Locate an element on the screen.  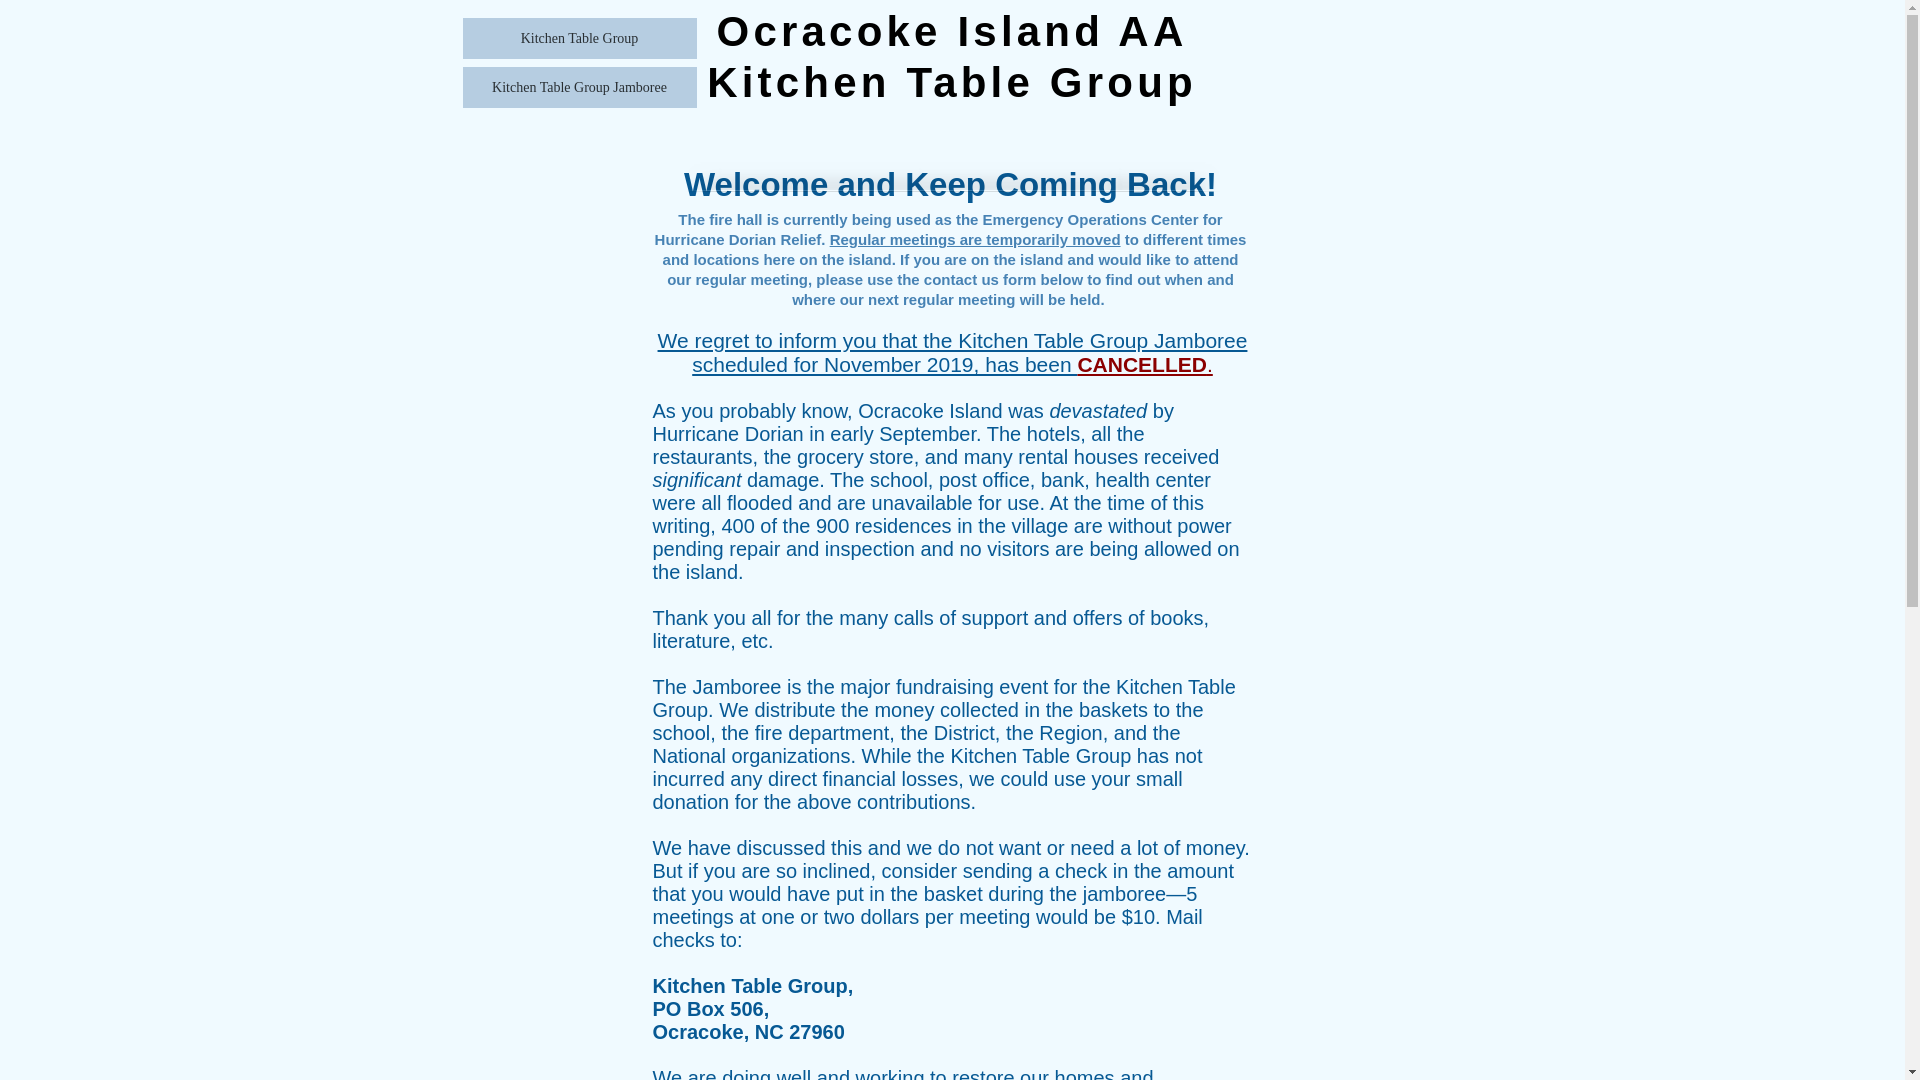
Kitchen Table Group Jamboree is located at coordinates (578, 87).